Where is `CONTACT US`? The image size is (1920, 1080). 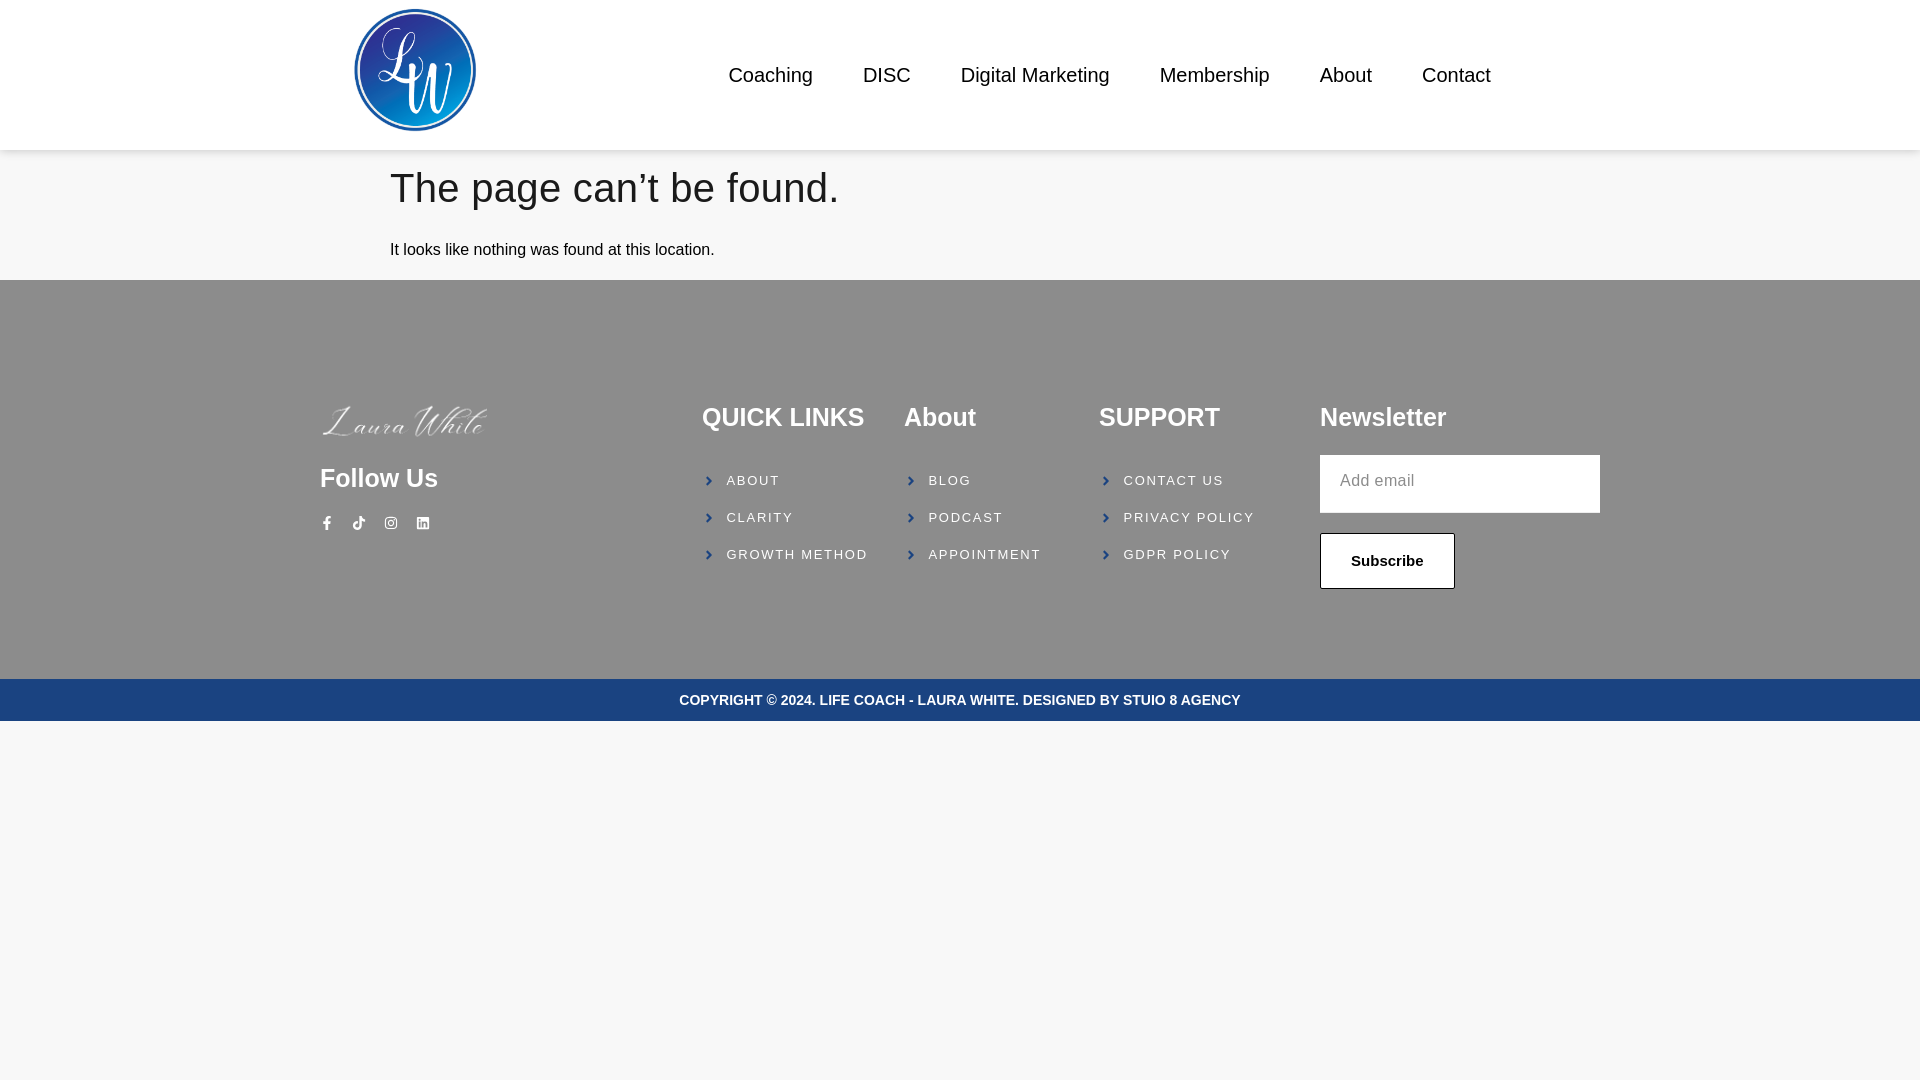 CONTACT US is located at coordinates (1204, 480).